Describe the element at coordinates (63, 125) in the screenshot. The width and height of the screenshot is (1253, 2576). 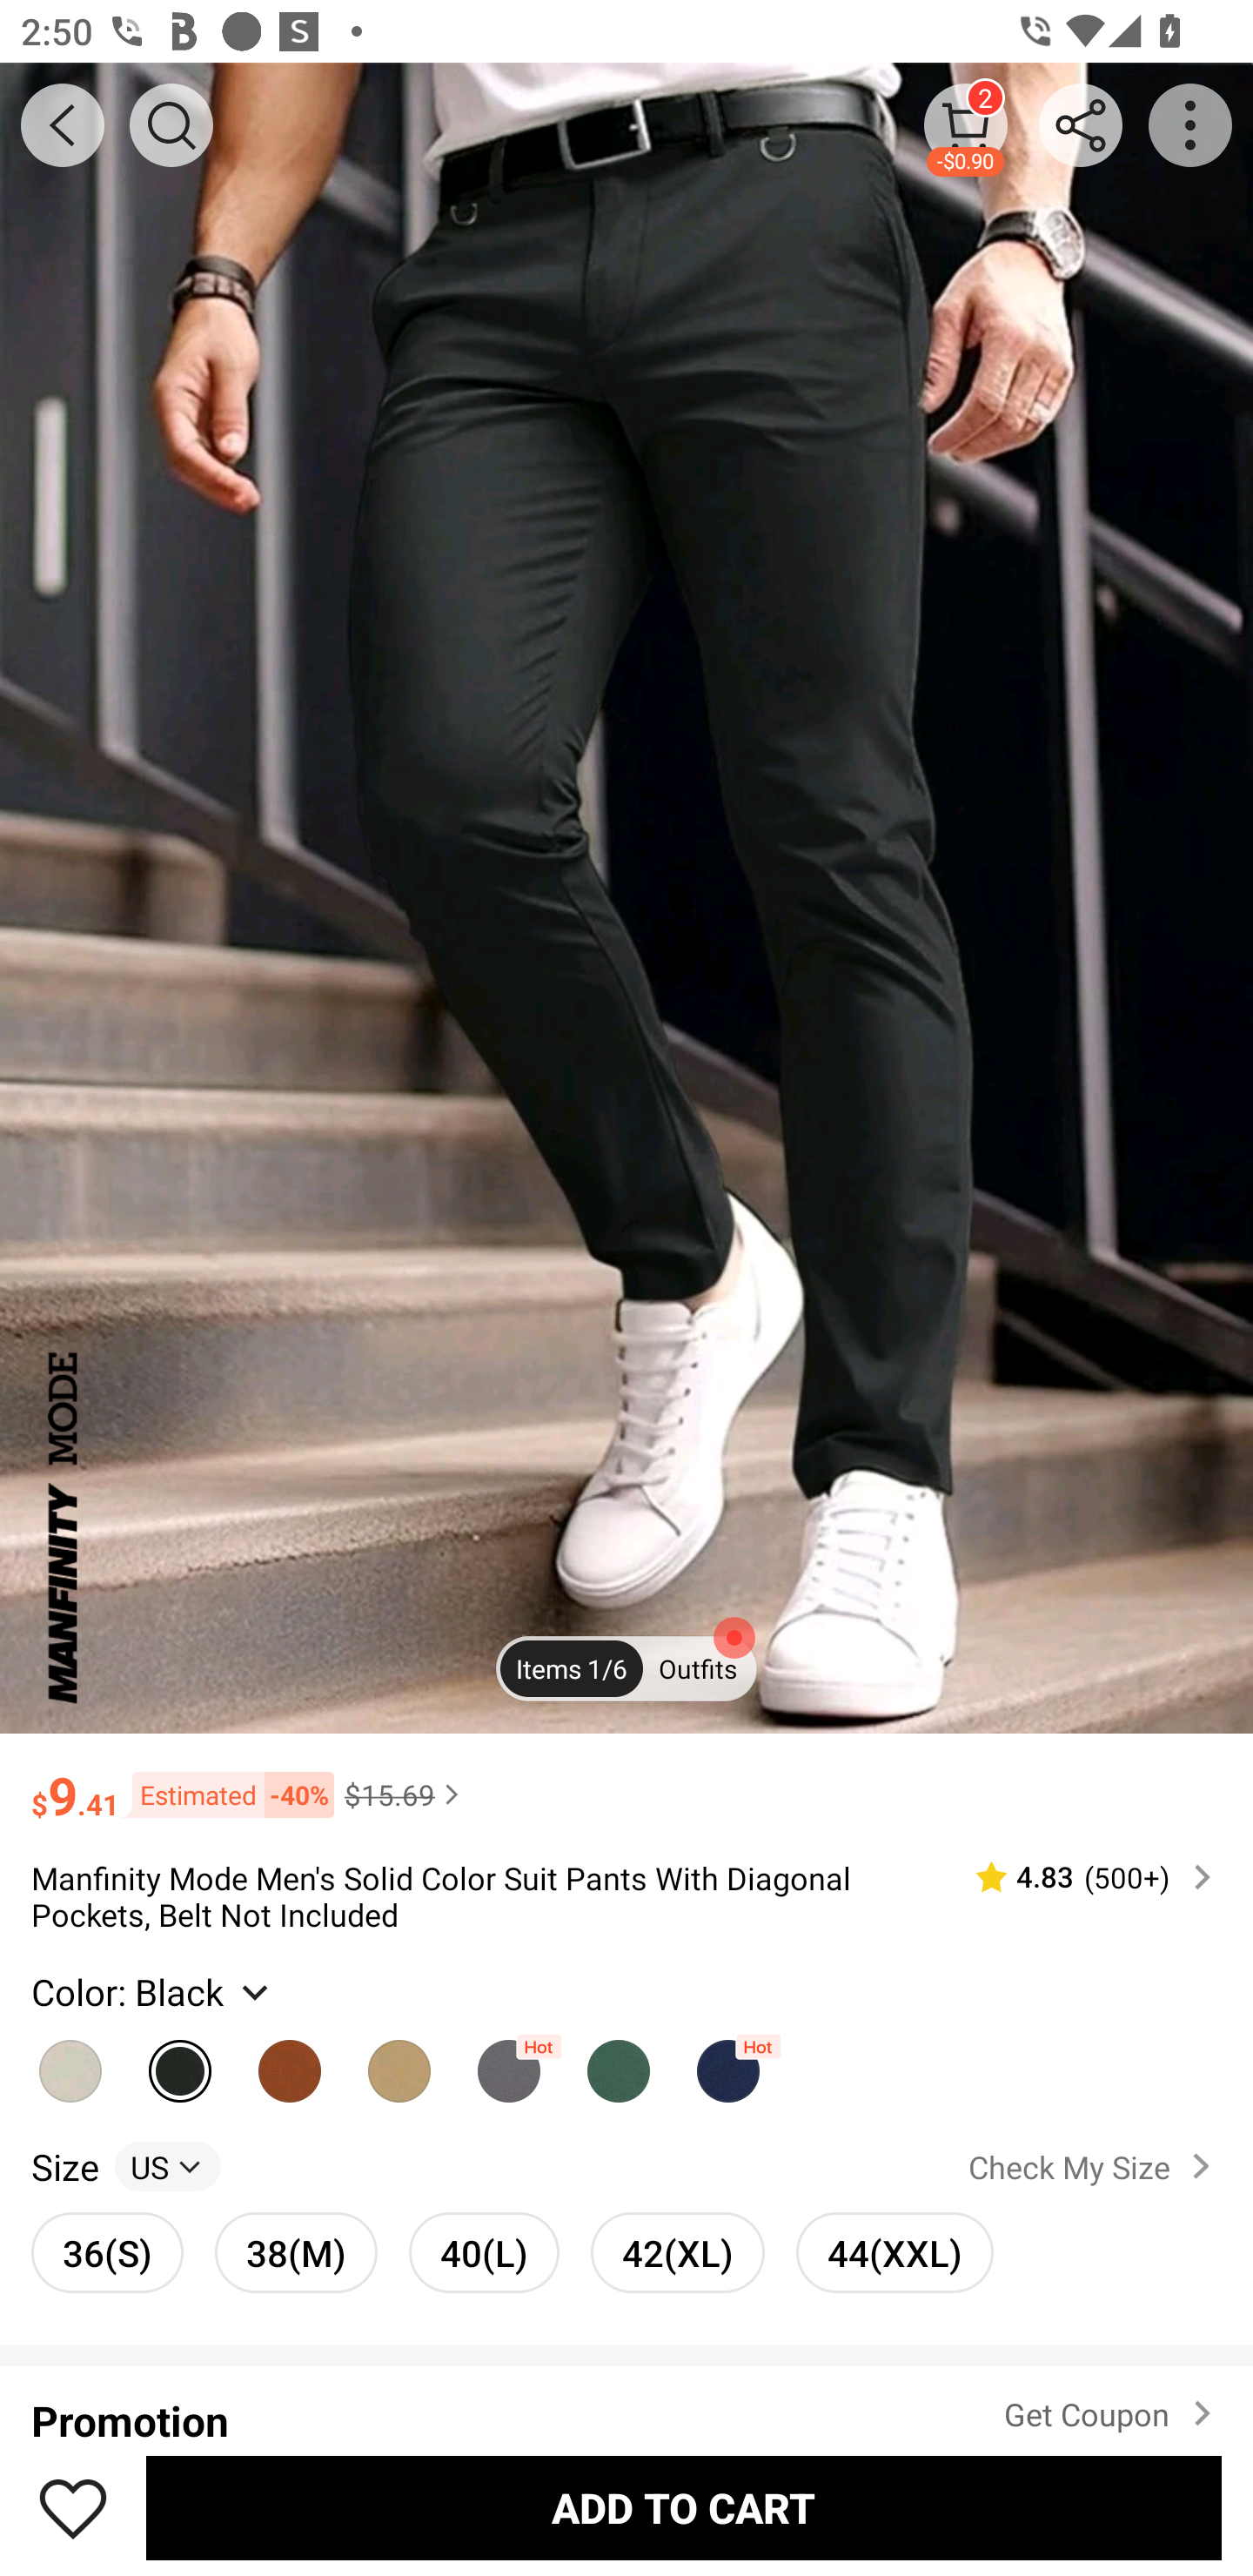
I see `BACK` at that location.